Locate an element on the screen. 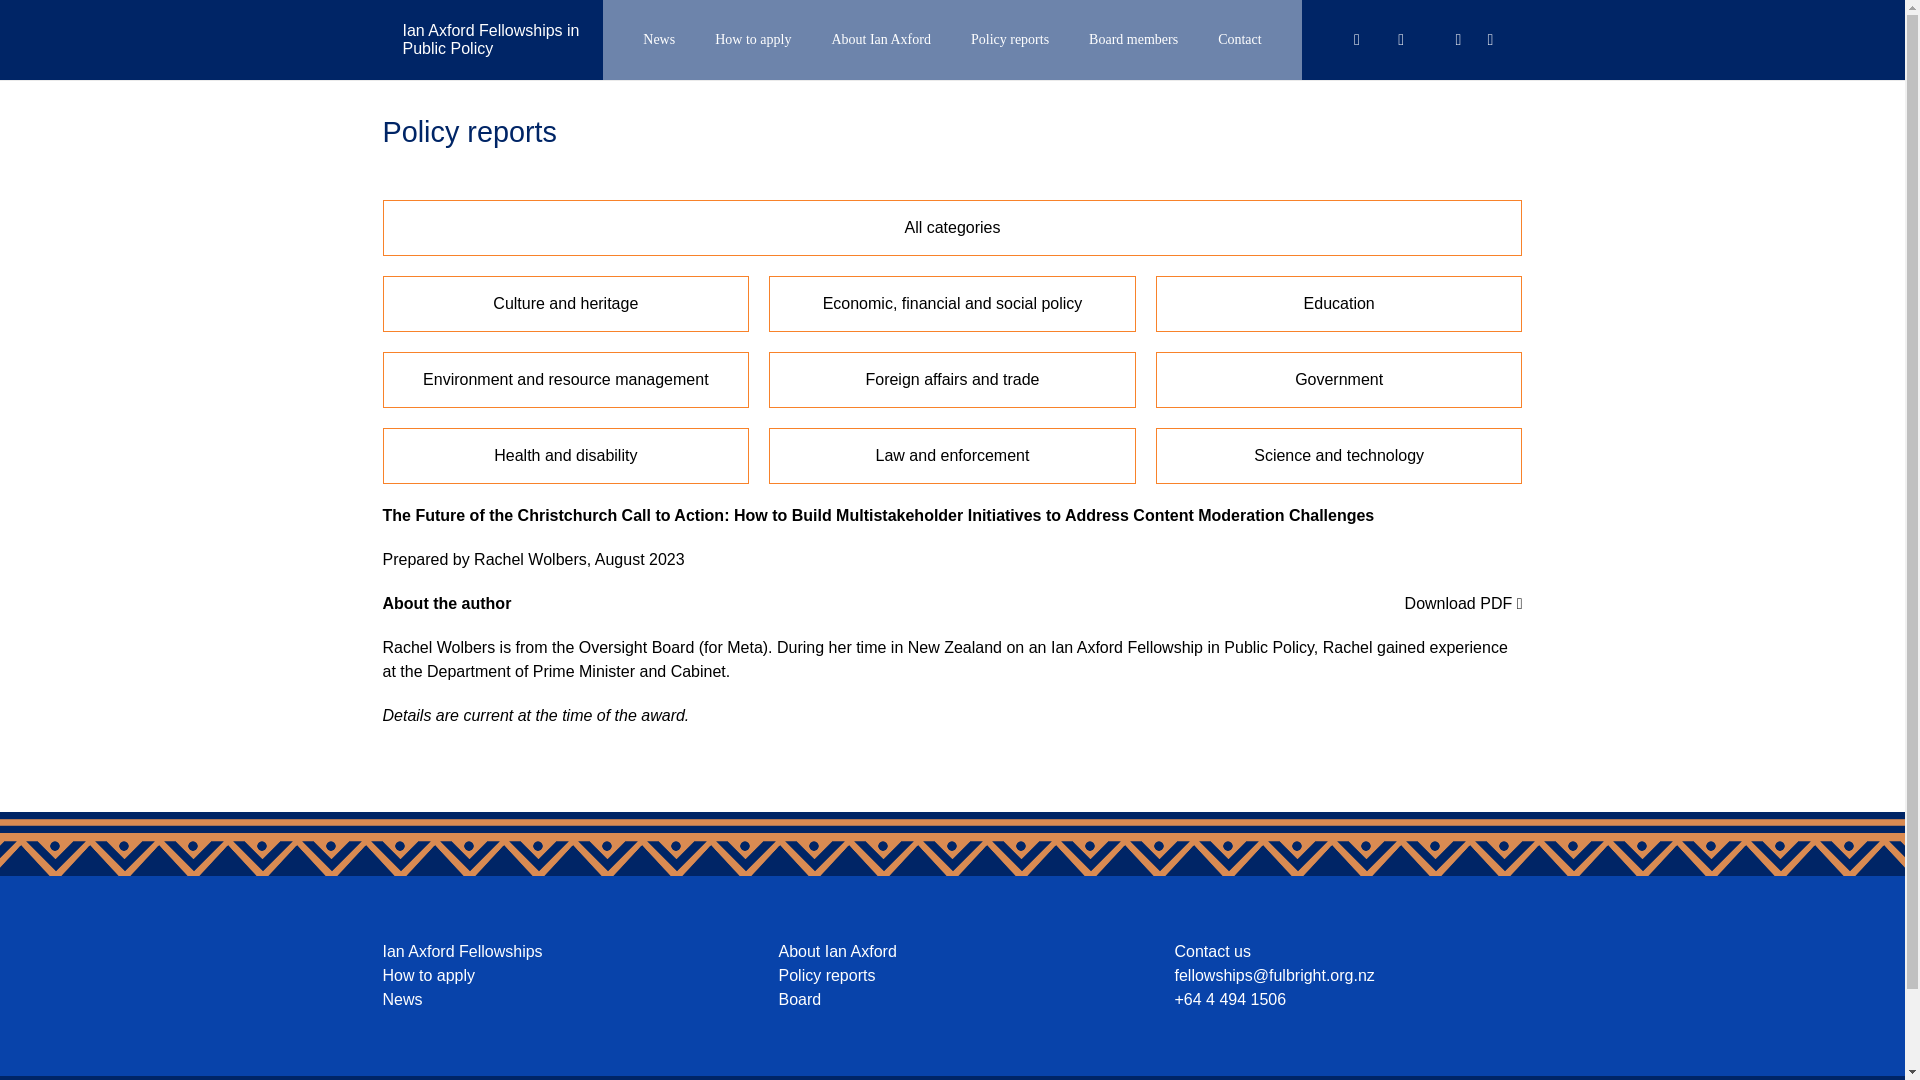 The height and width of the screenshot is (1080, 1920). News is located at coordinates (658, 40).